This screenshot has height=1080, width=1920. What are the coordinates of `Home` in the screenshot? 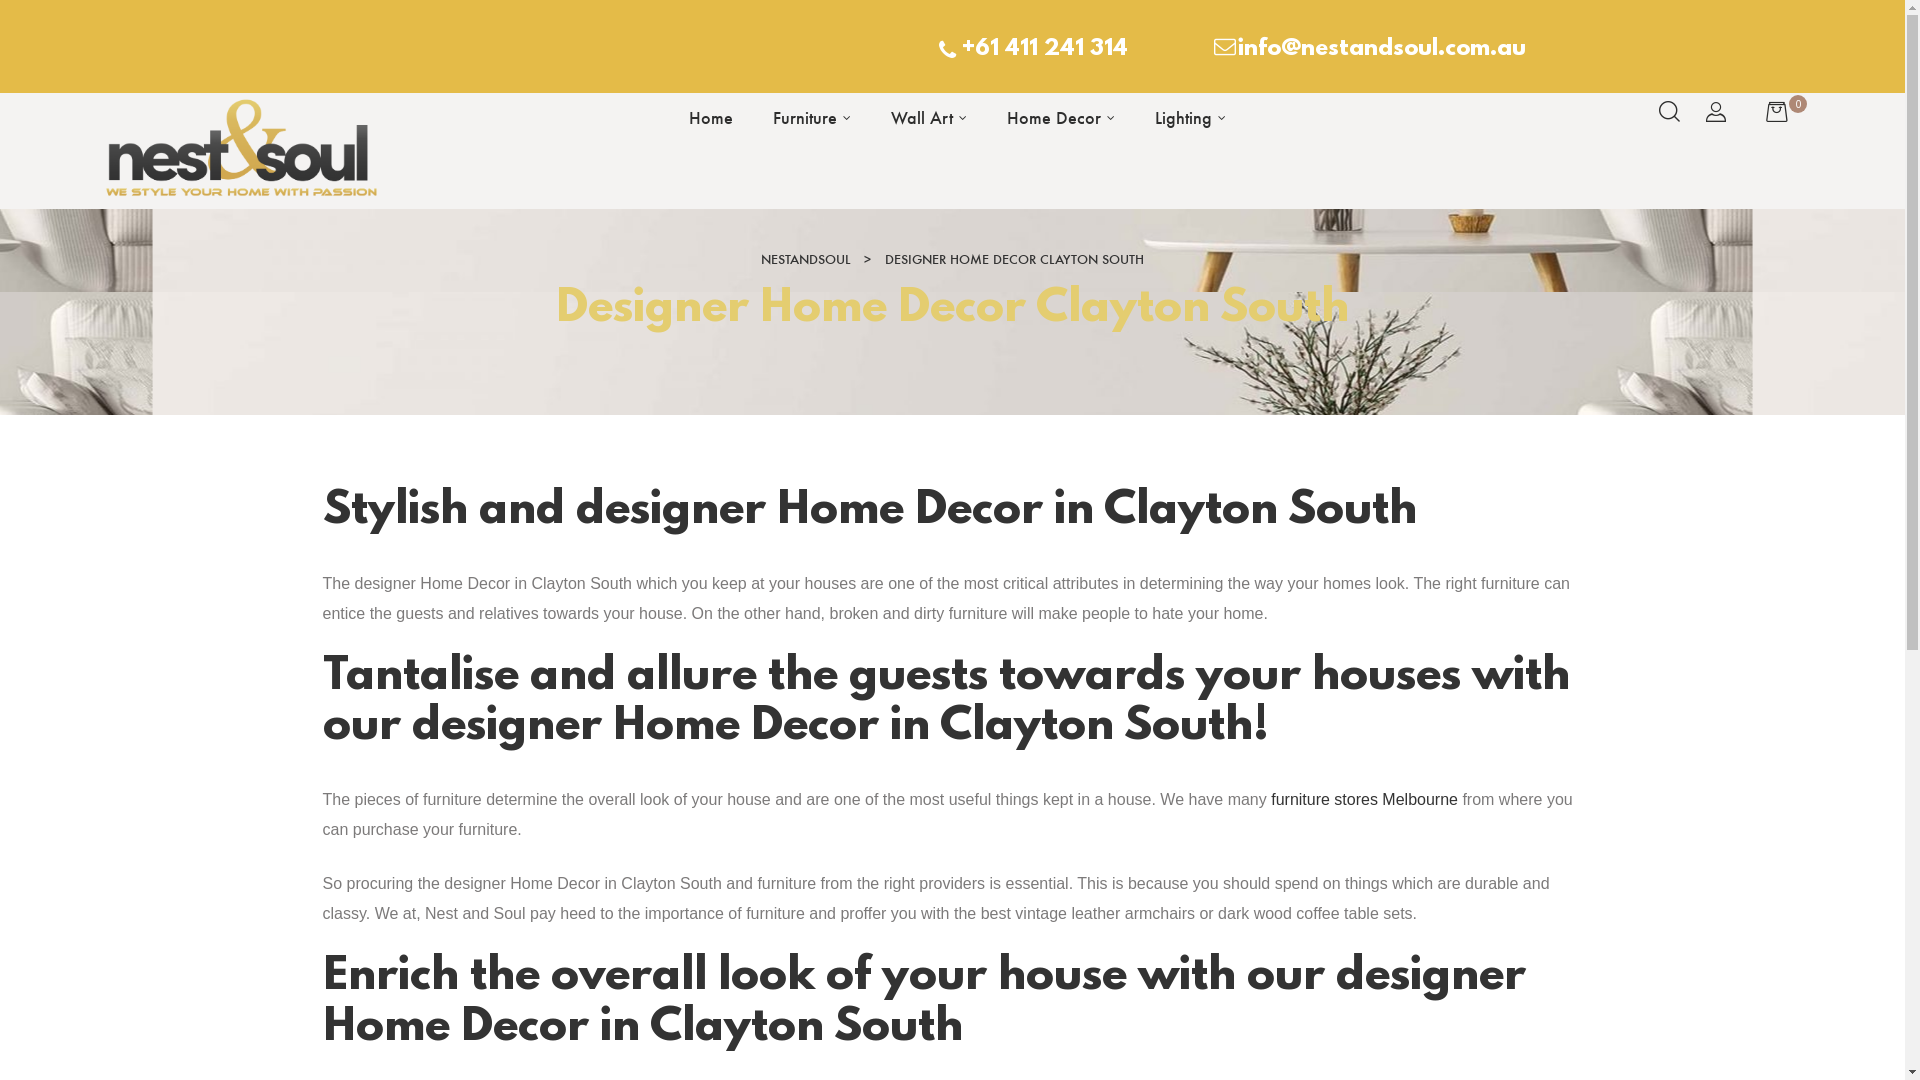 It's located at (711, 118).